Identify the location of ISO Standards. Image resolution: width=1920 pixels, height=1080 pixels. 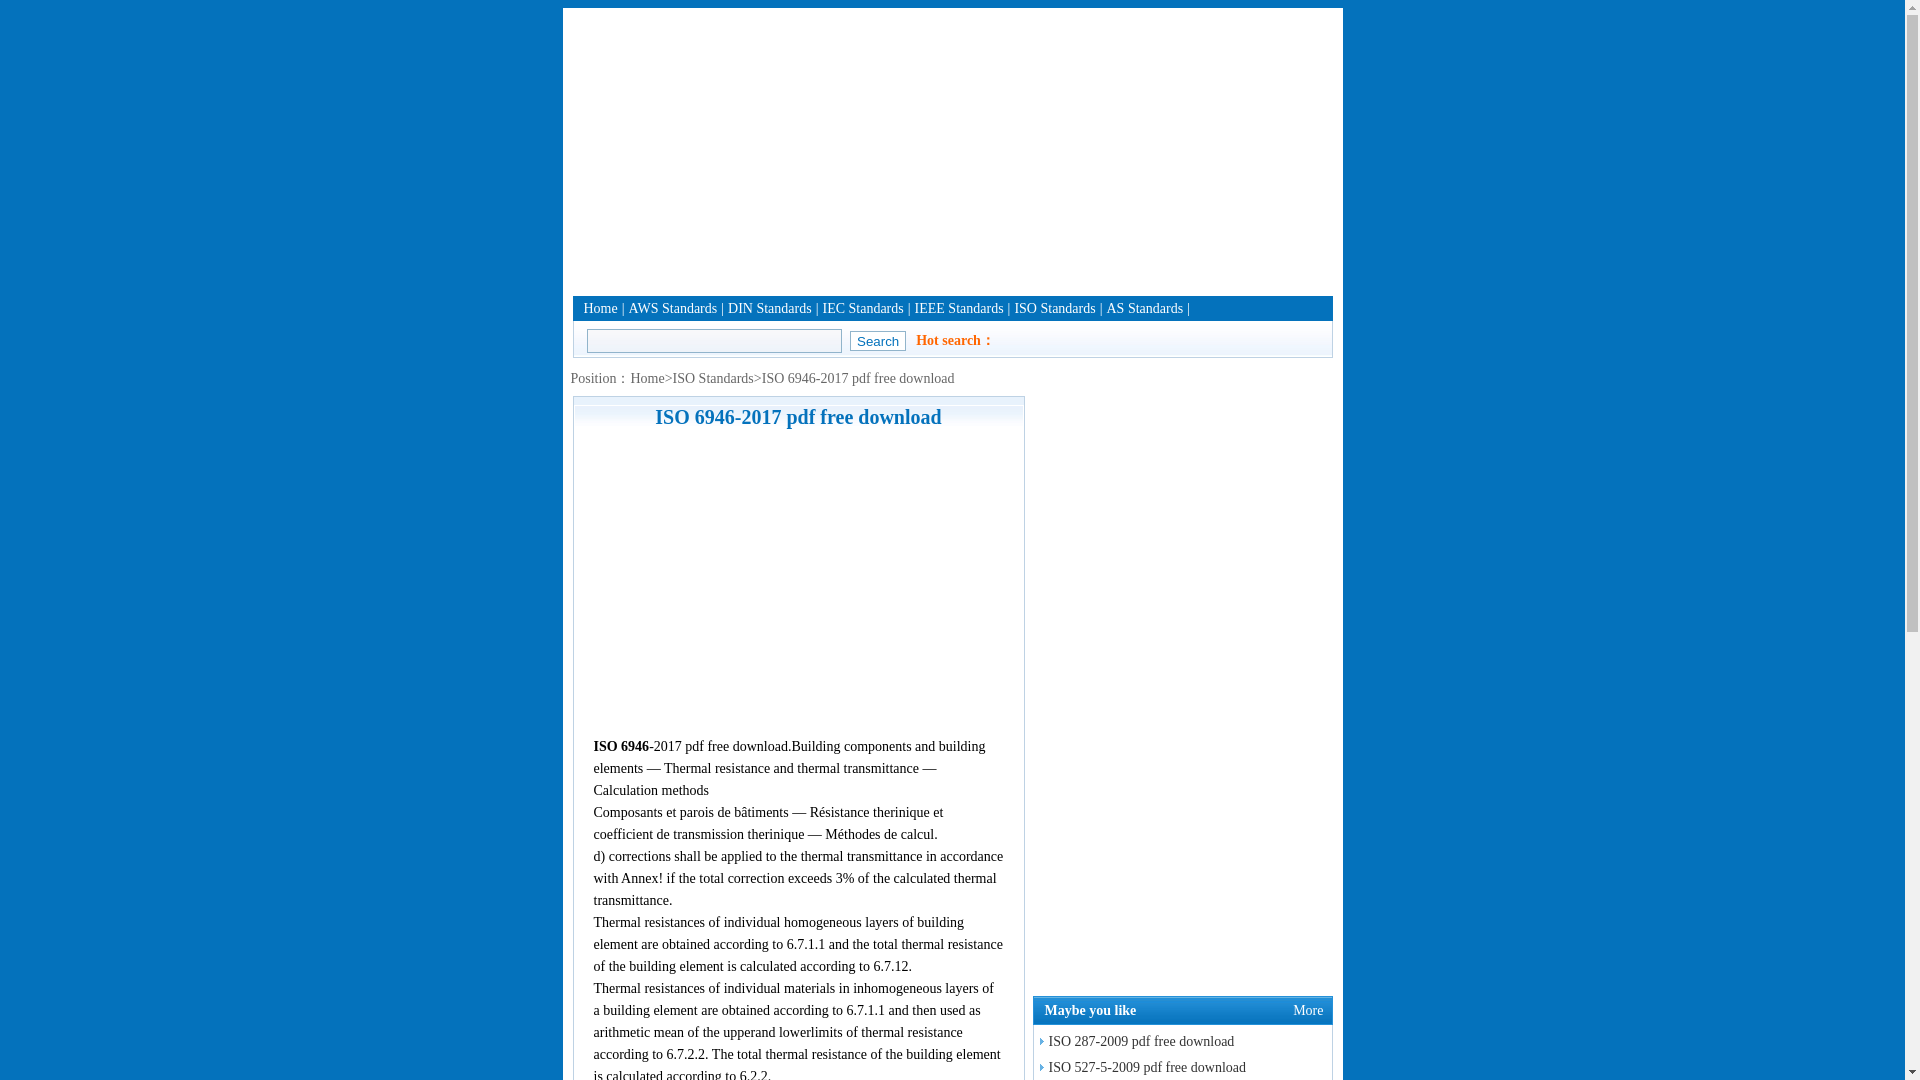
(714, 378).